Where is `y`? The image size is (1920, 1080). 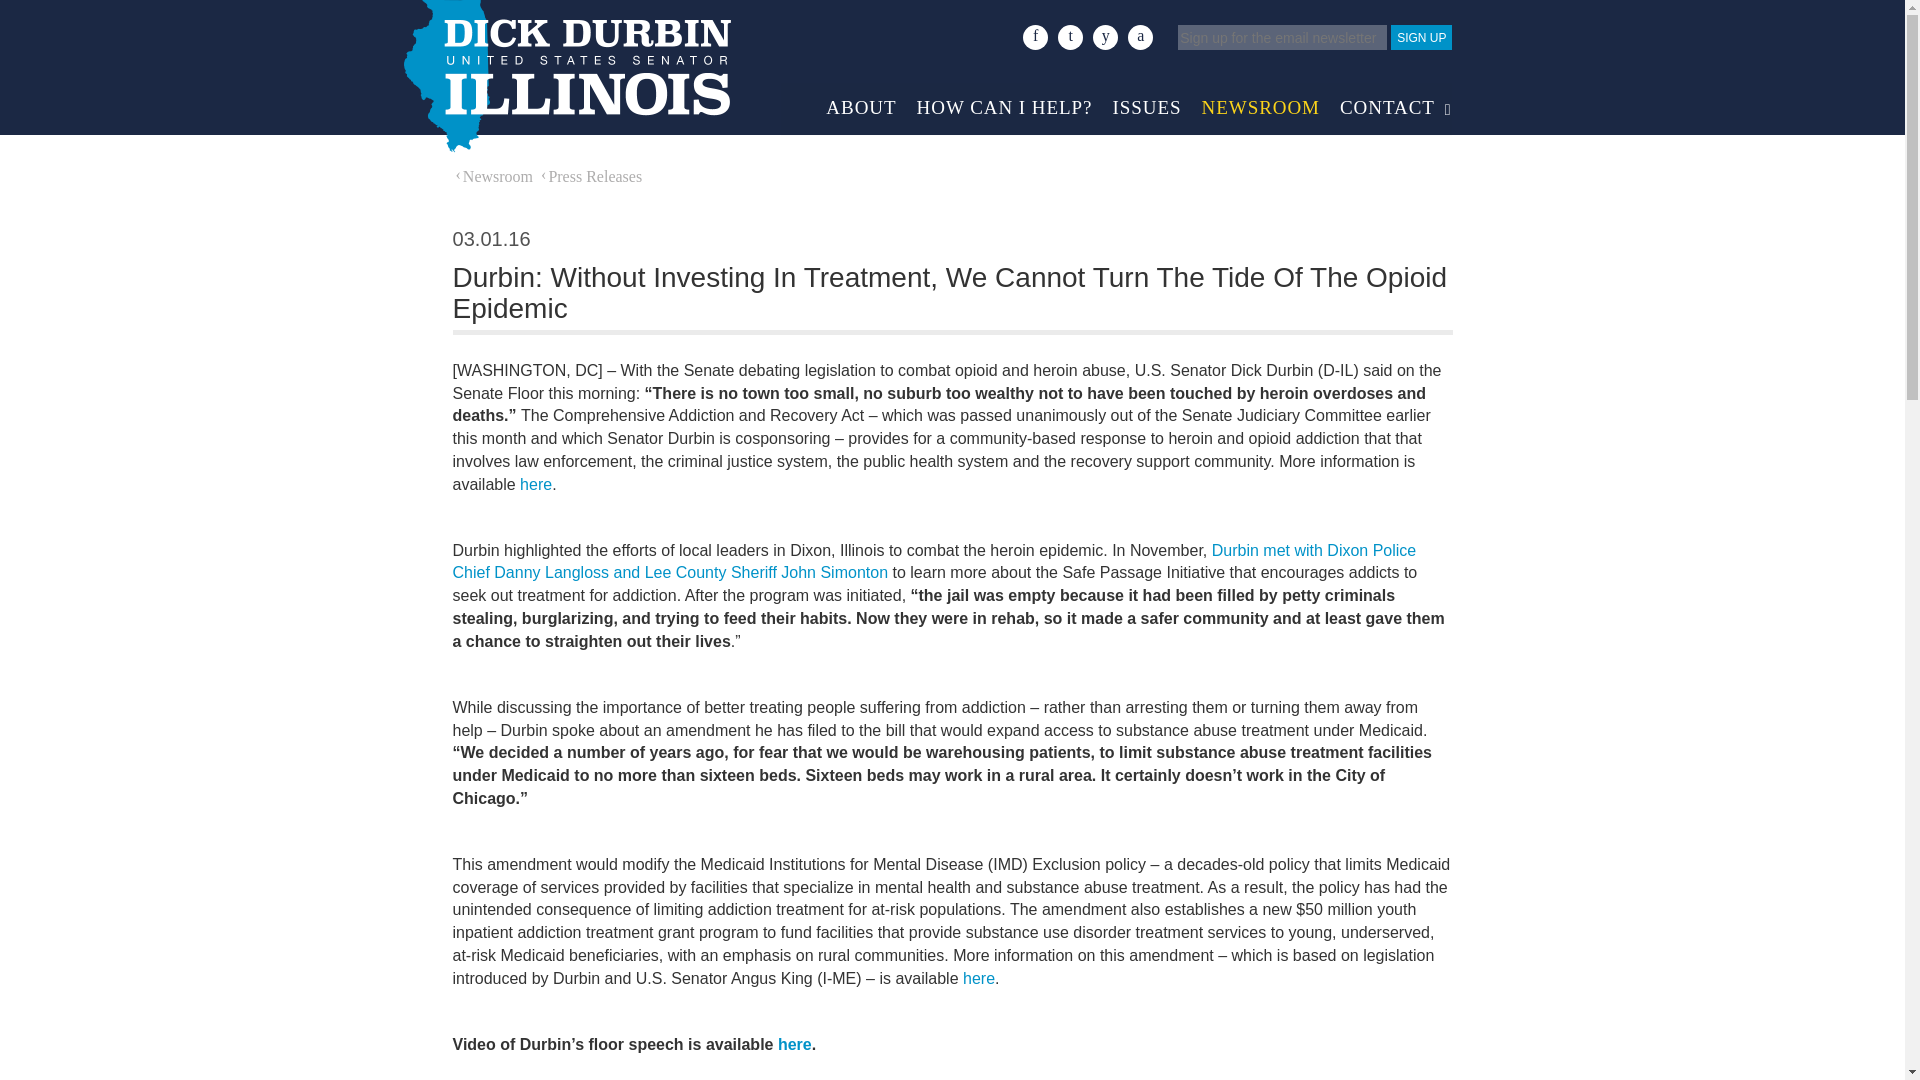 y is located at coordinates (1104, 36).